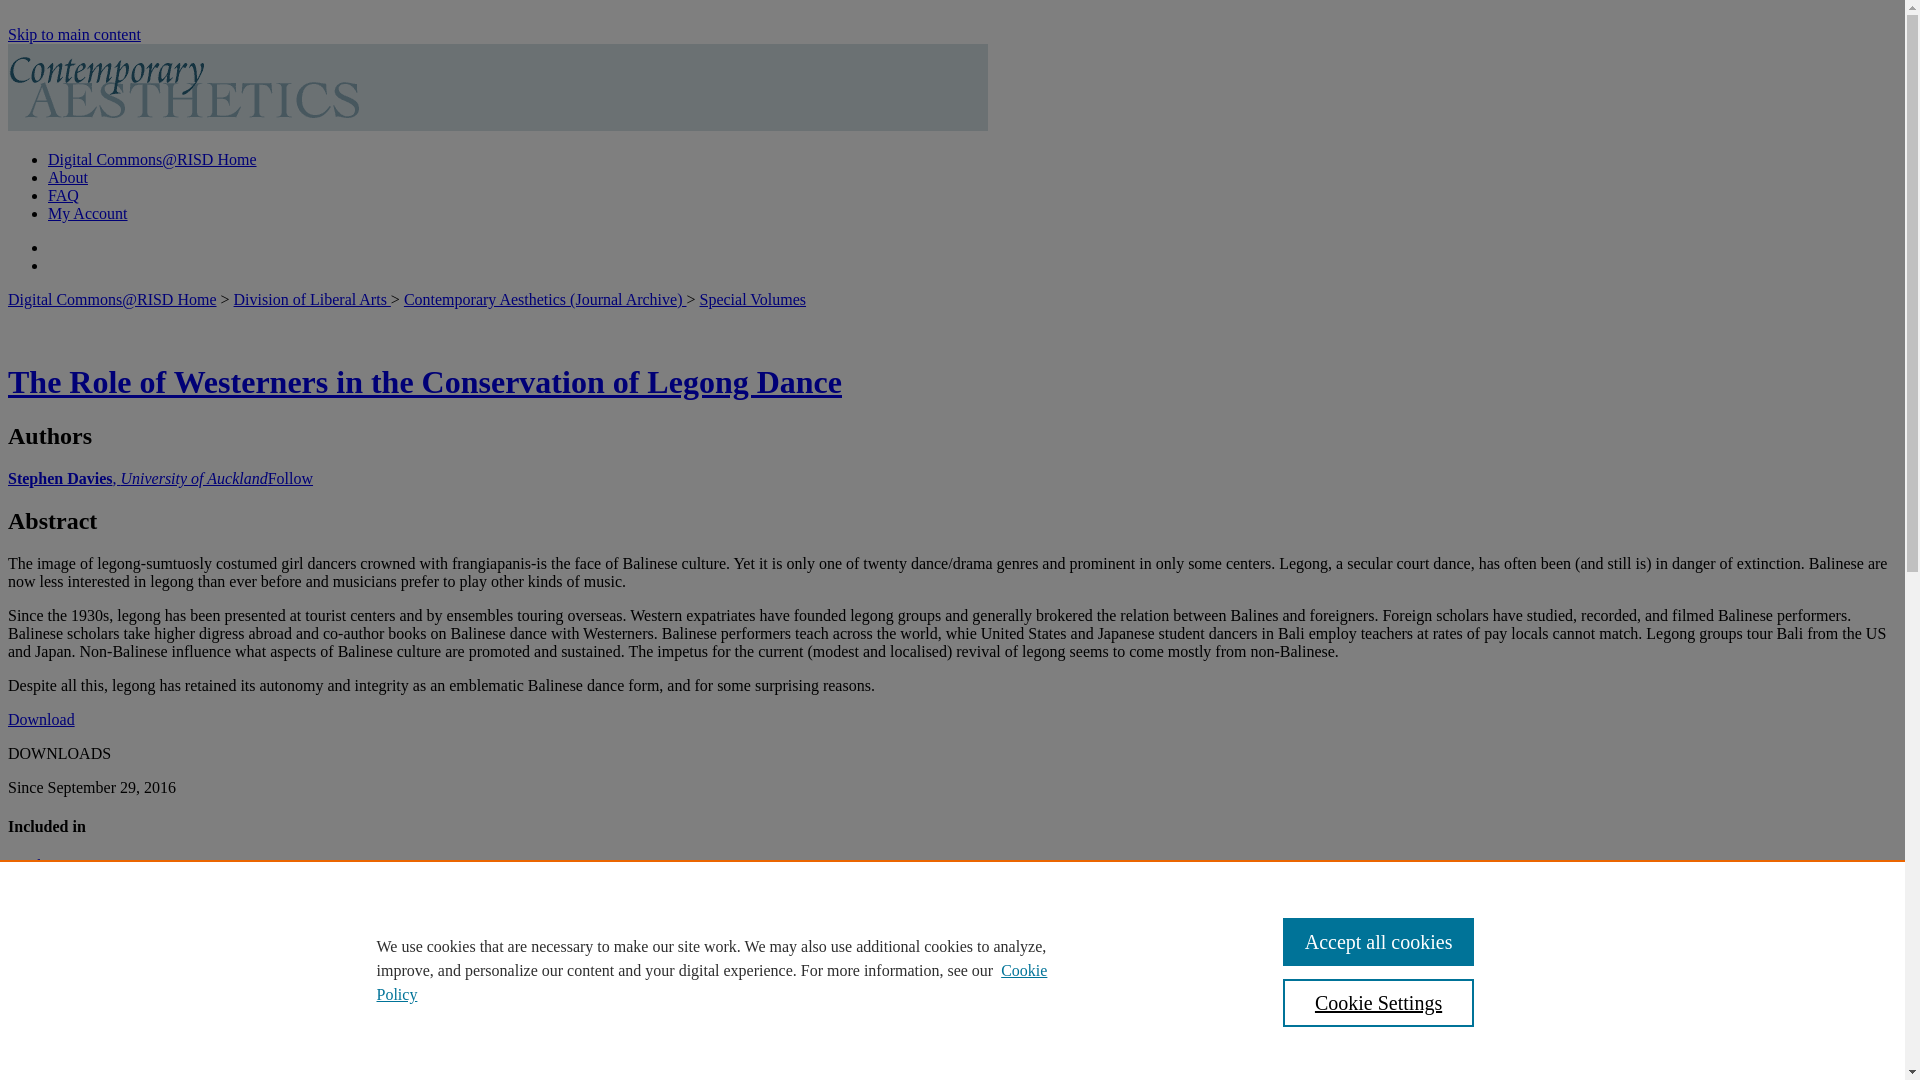  Describe the element at coordinates (753, 298) in the screenshot. I see `Special Volumes` at that location.